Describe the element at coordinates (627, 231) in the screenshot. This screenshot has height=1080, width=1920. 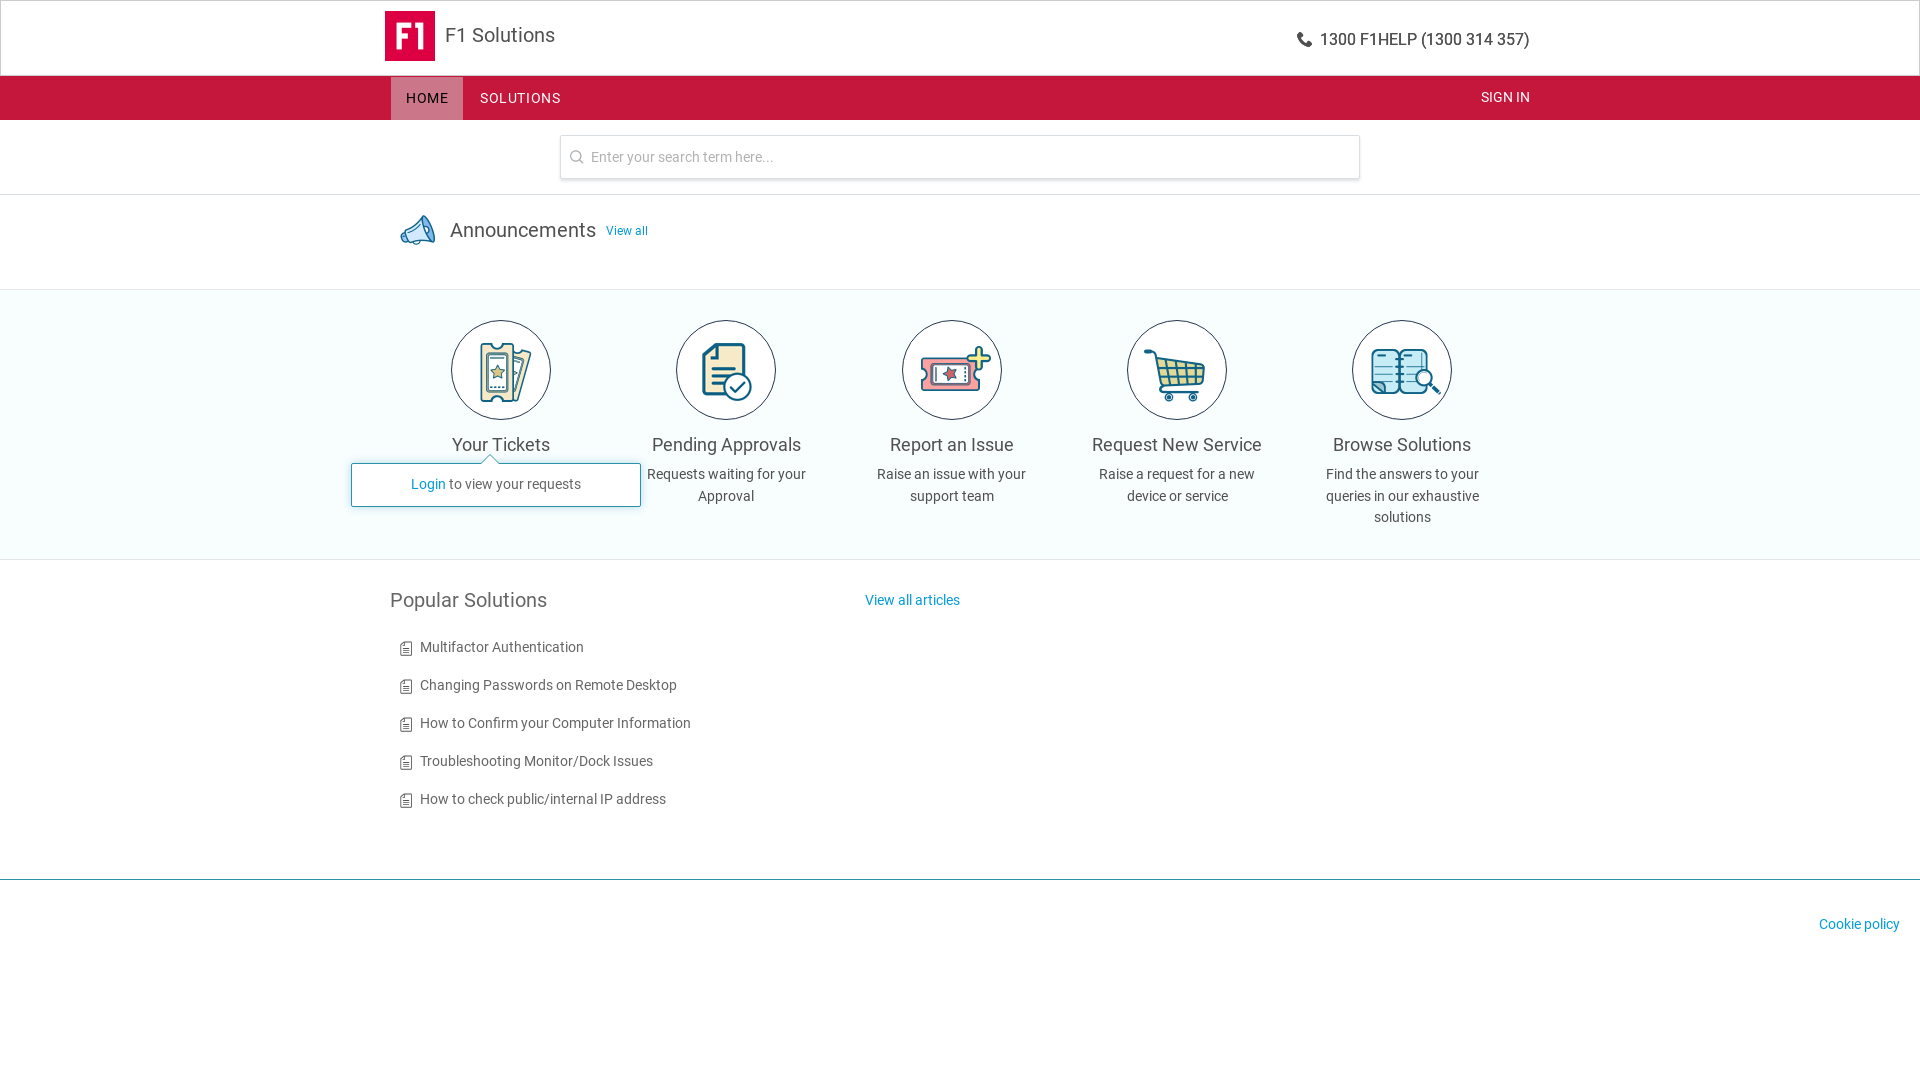
I see `View all` at that location.